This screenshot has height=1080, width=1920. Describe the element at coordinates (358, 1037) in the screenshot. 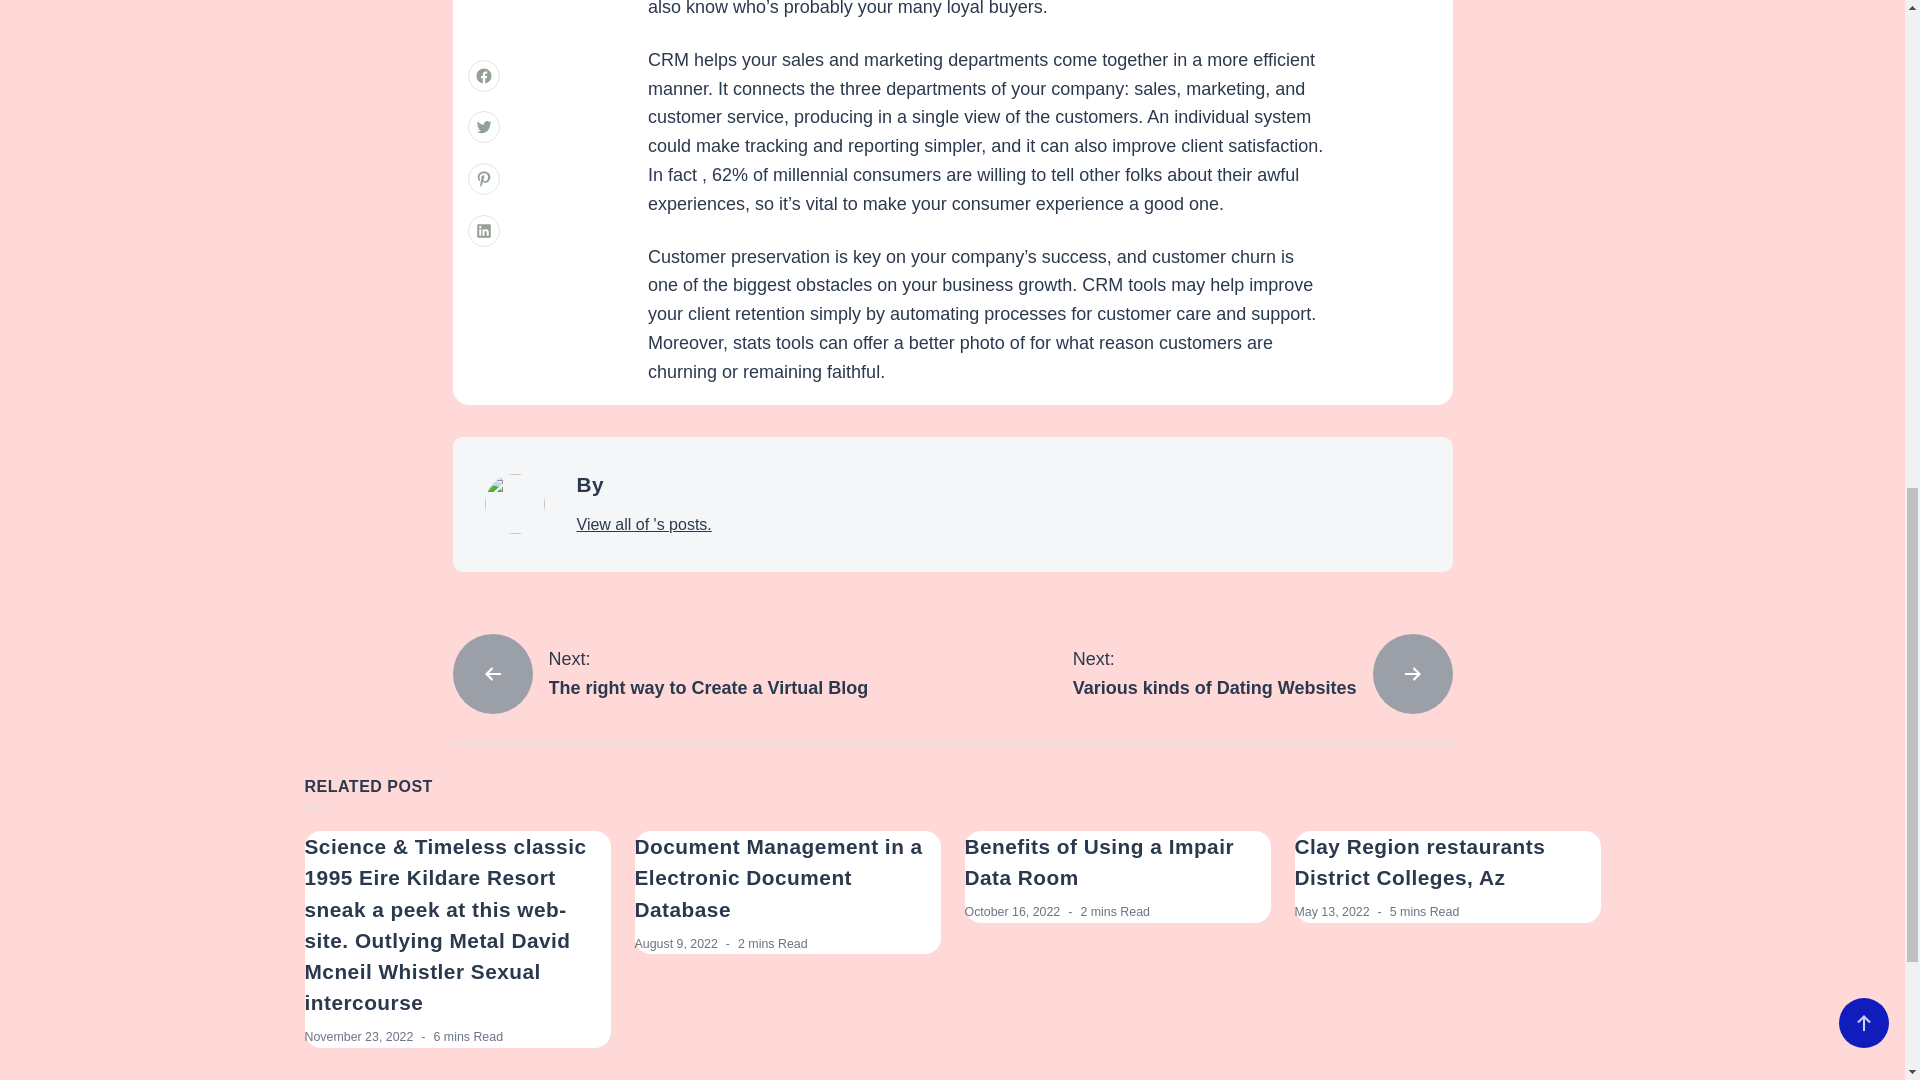

I see `Benefits of Using a Impair Data Room` at that location.